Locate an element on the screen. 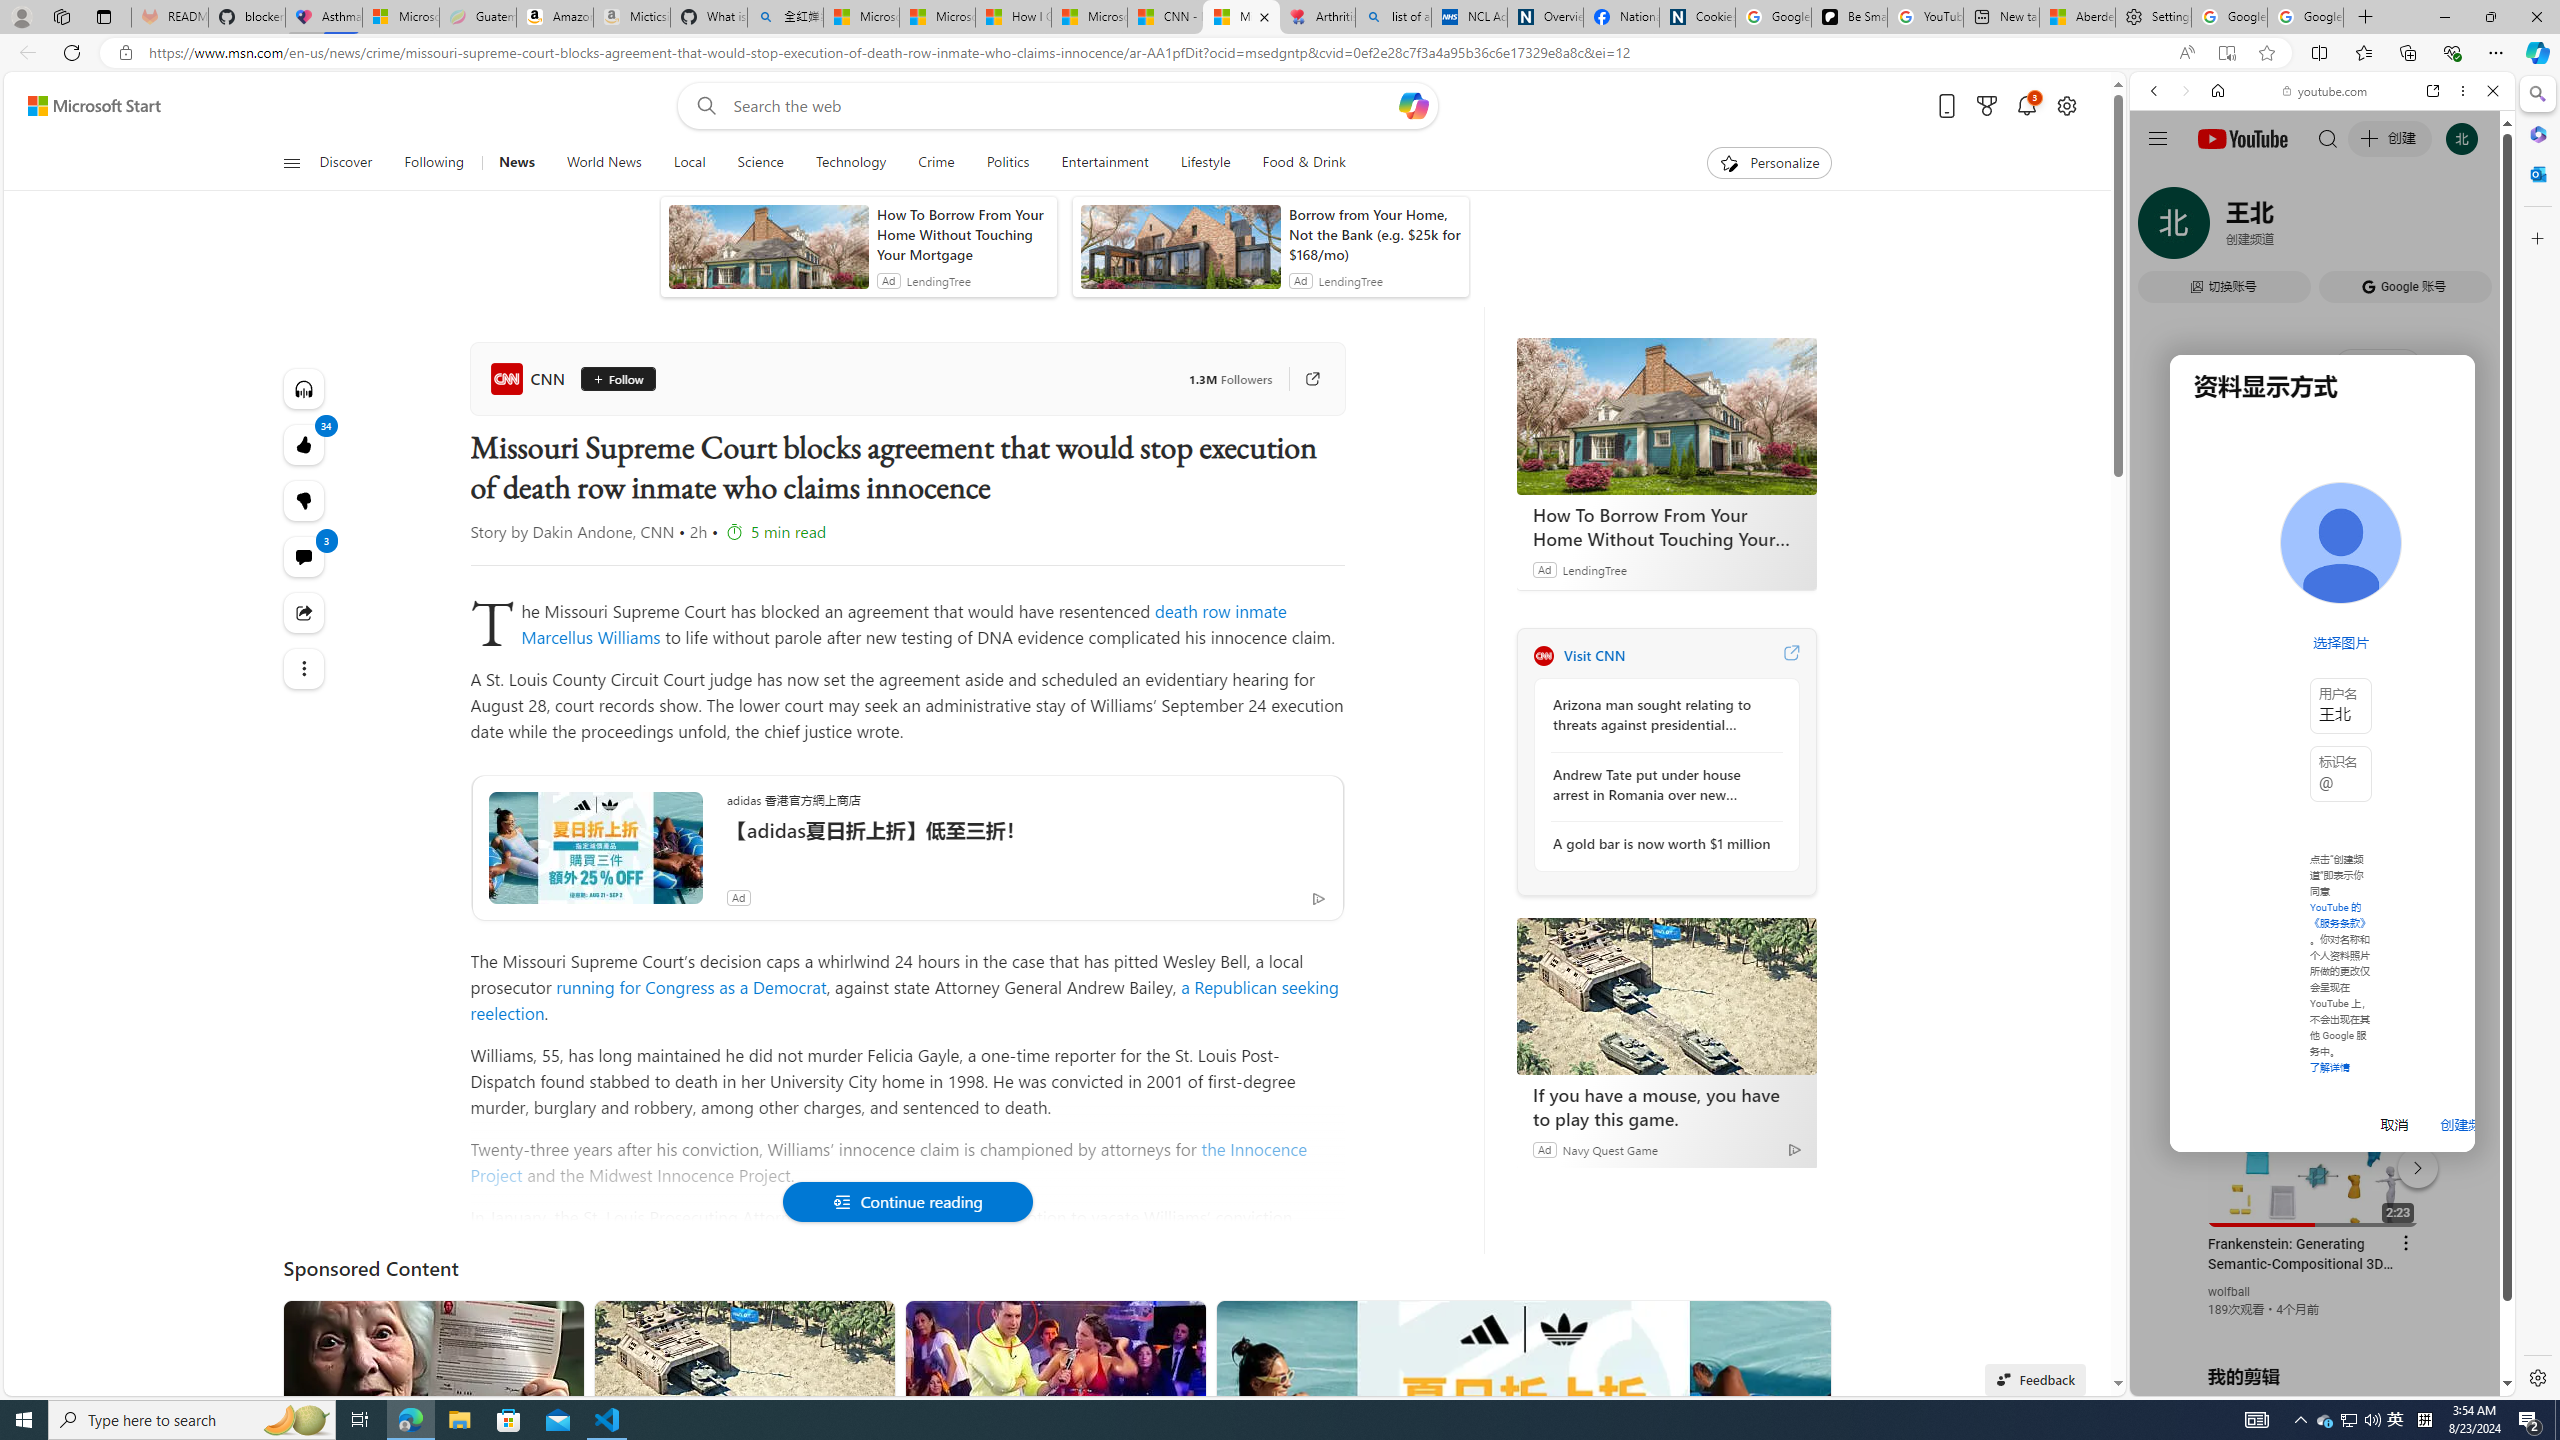 This screenshot has height=1440, width=2560. Search videos from youtube.com is located at coordinates (2286, 658).